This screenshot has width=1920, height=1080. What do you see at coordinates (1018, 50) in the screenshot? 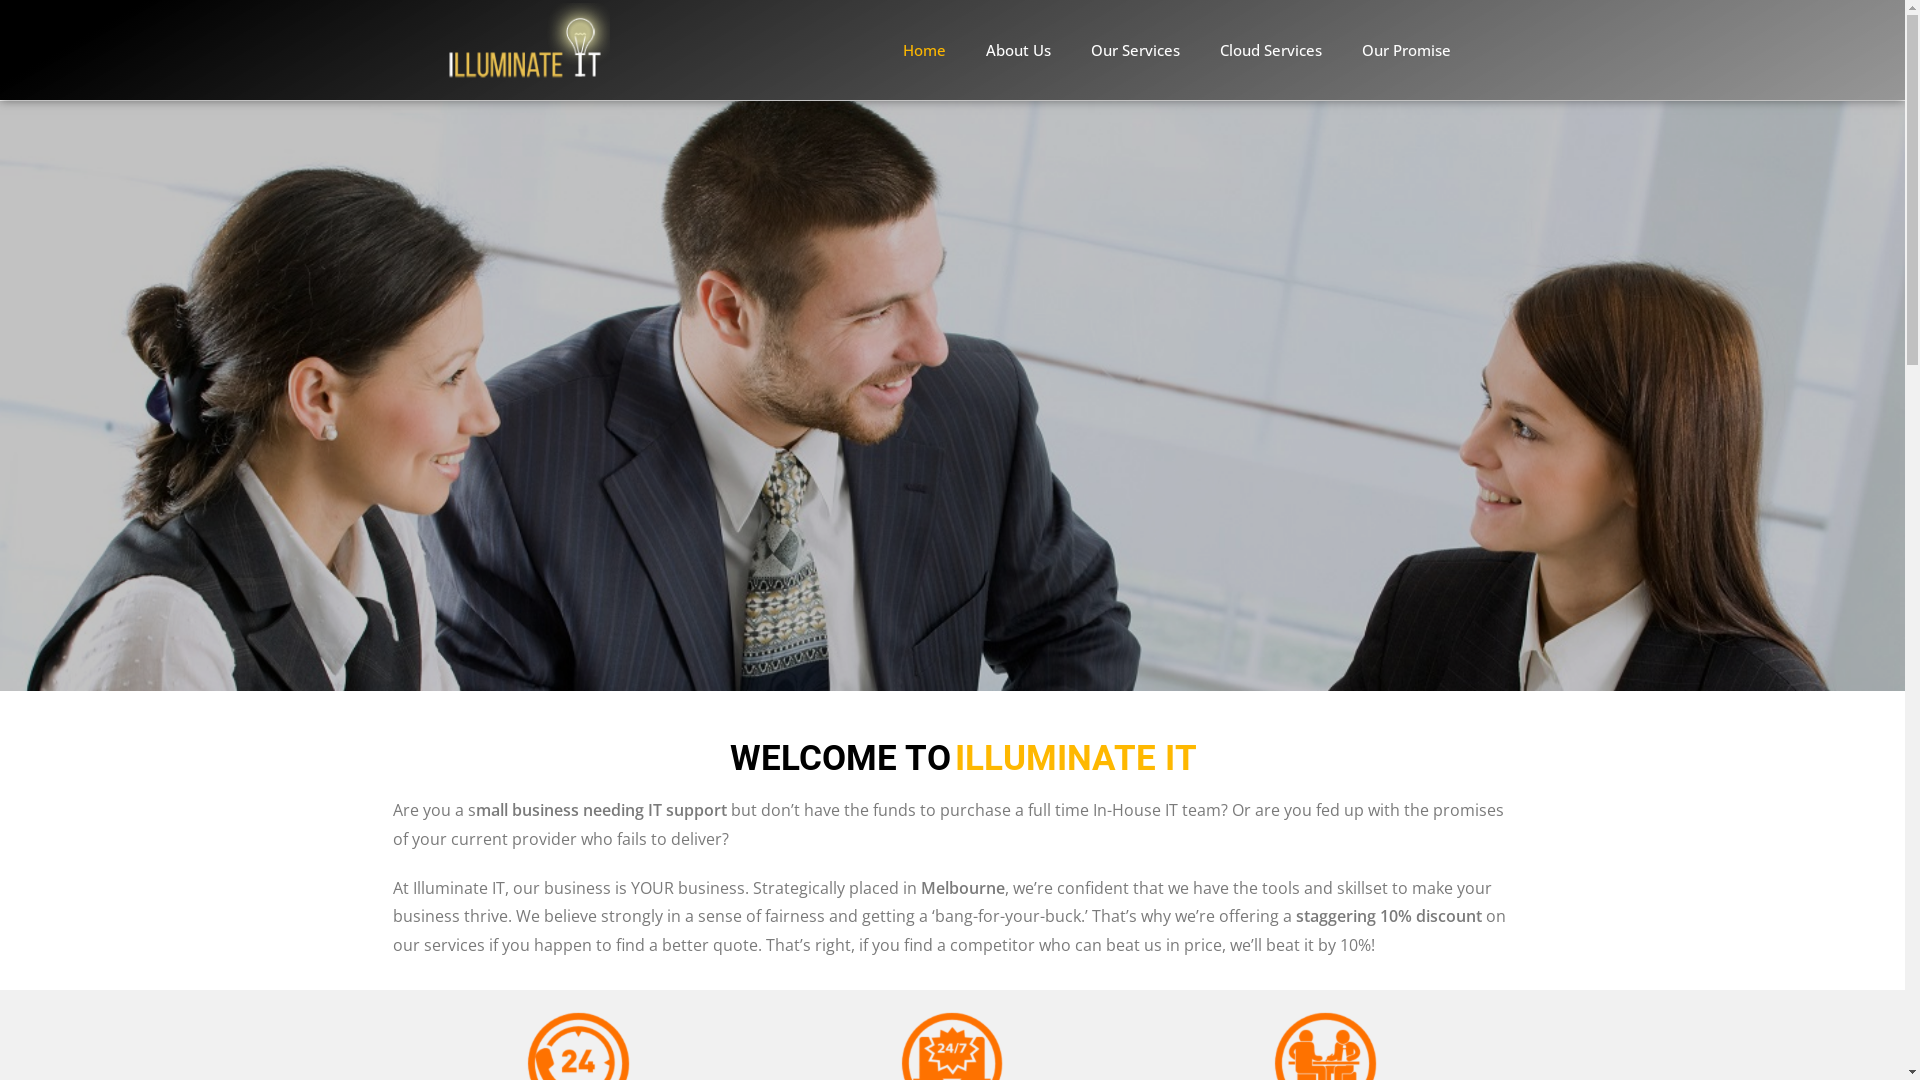
I see `About Us` at bounding box center [1018, 50].